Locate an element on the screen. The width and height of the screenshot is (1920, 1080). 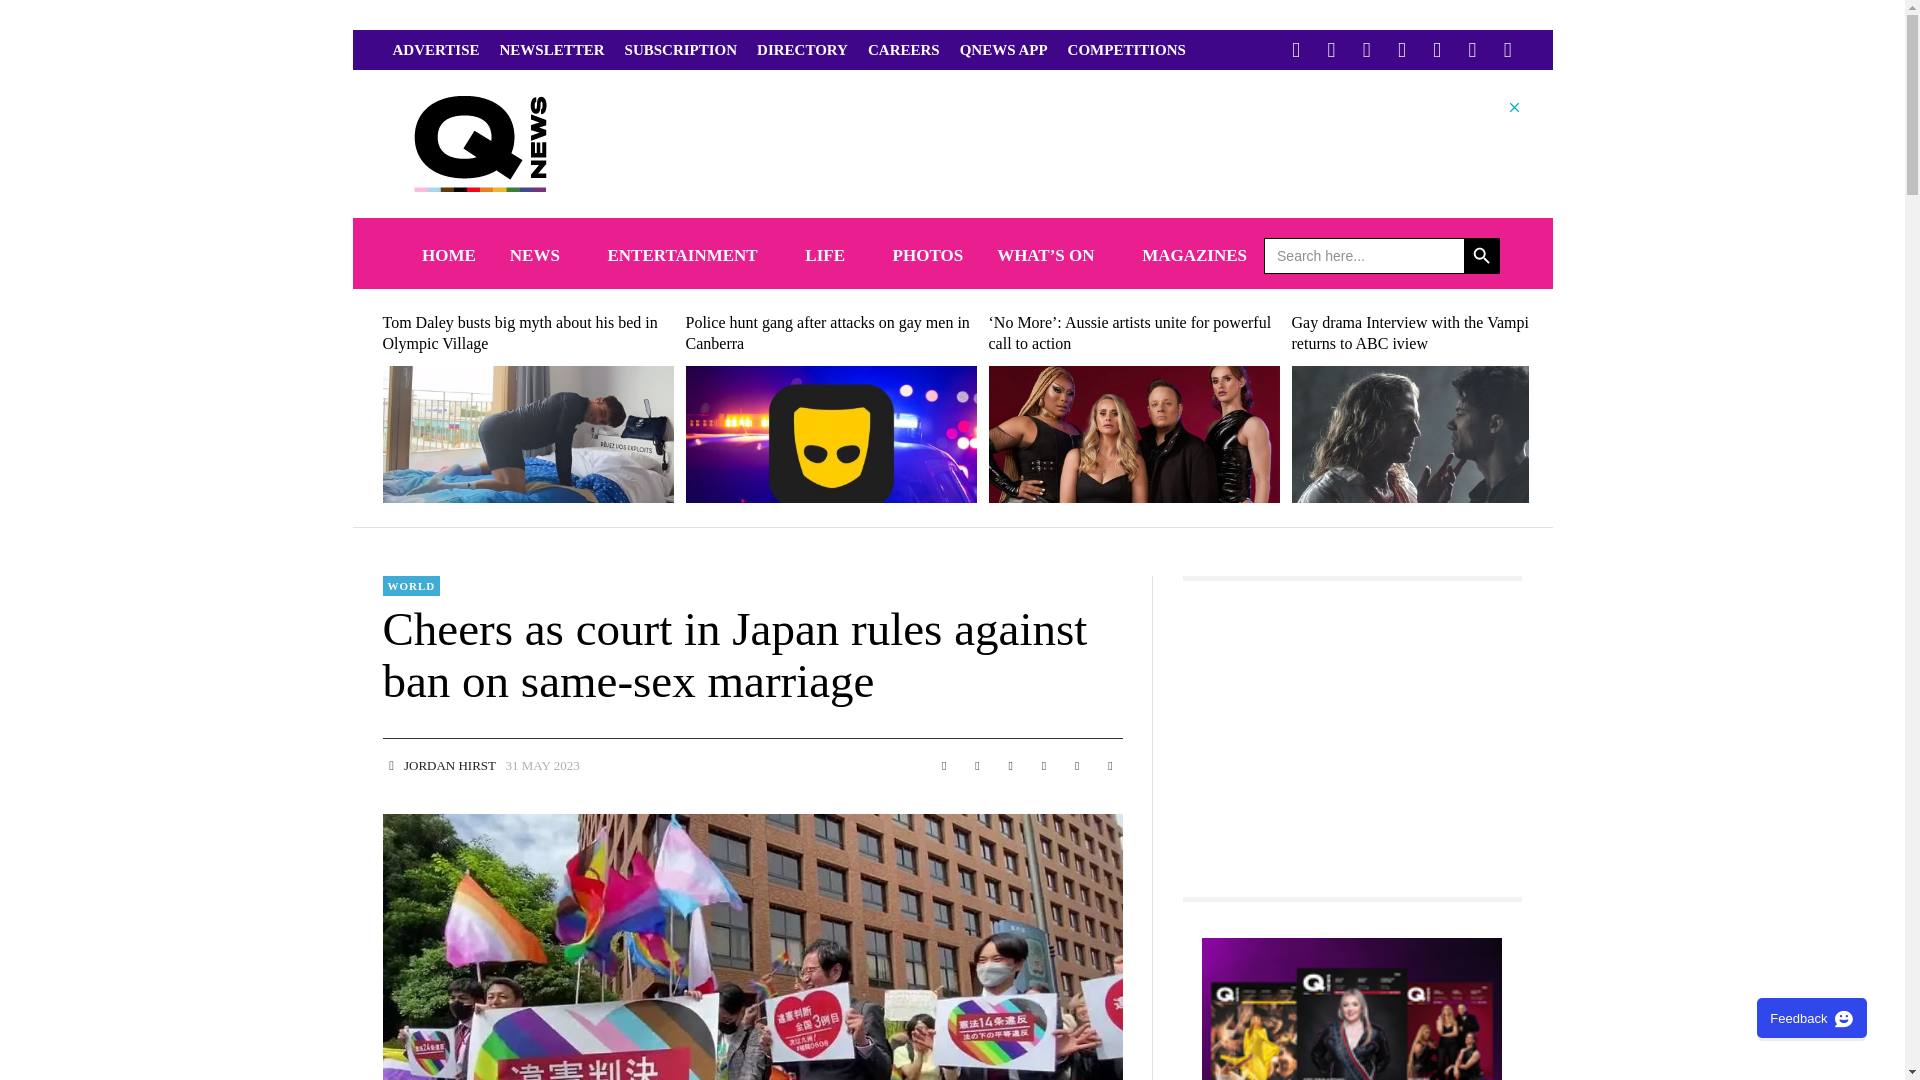
NEWS is located at coordinates (542, 255).